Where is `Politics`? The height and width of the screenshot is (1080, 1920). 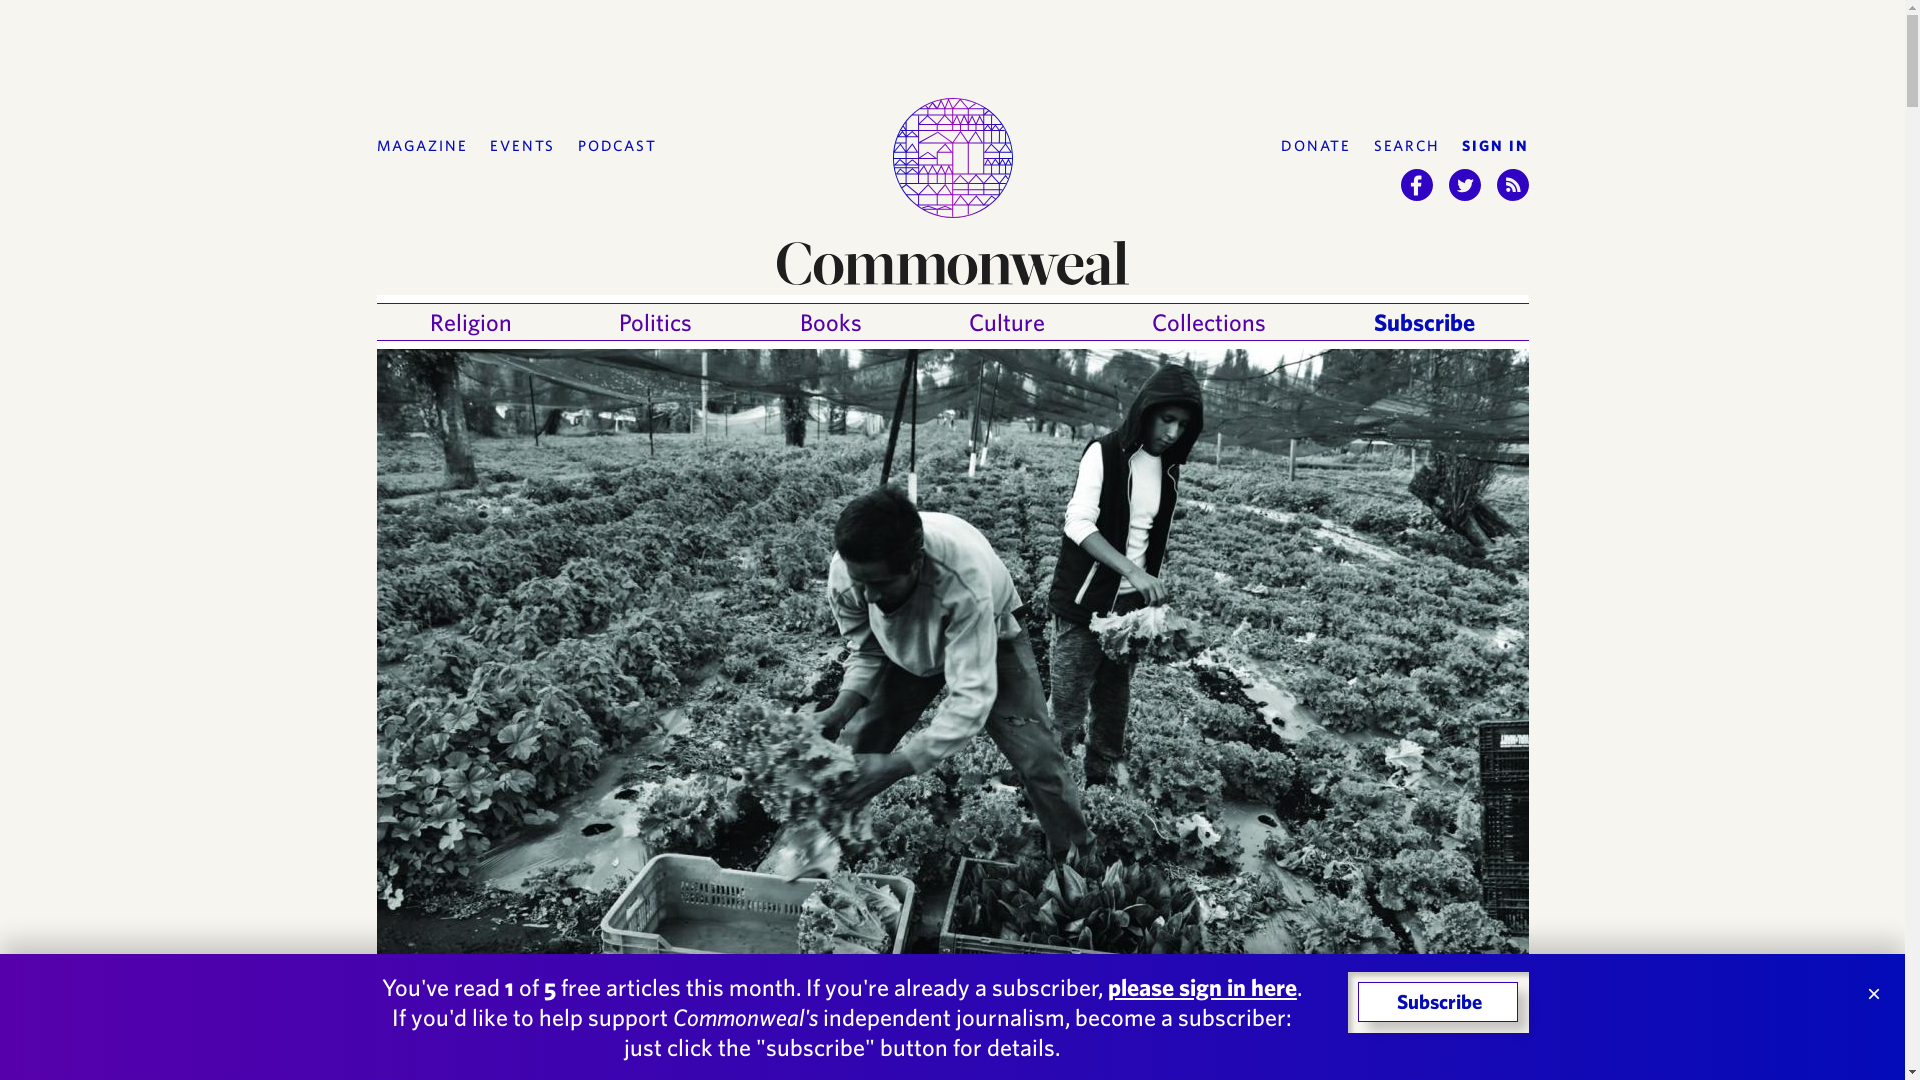
Politics is located at coordinates (654, 322).